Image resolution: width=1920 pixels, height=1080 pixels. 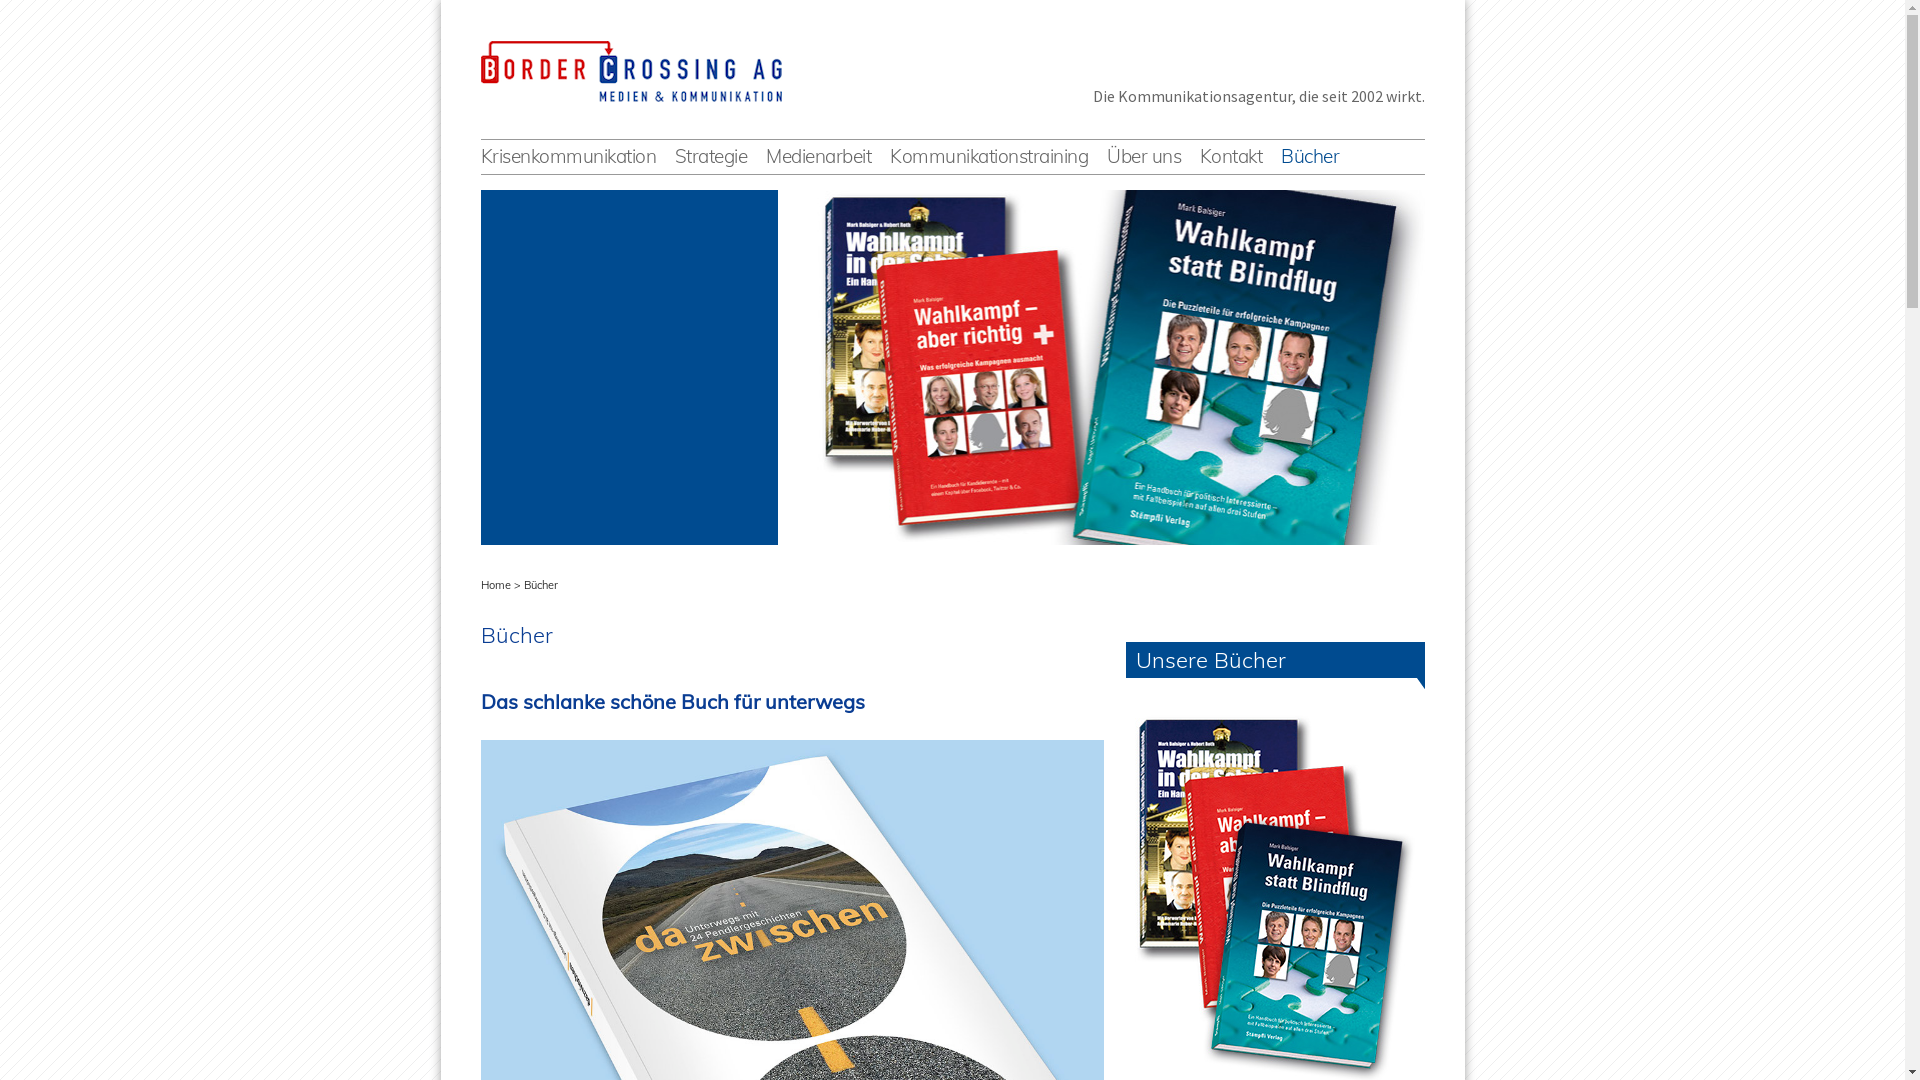 I want to click on Kontakt, so click(x=1232, y=156).